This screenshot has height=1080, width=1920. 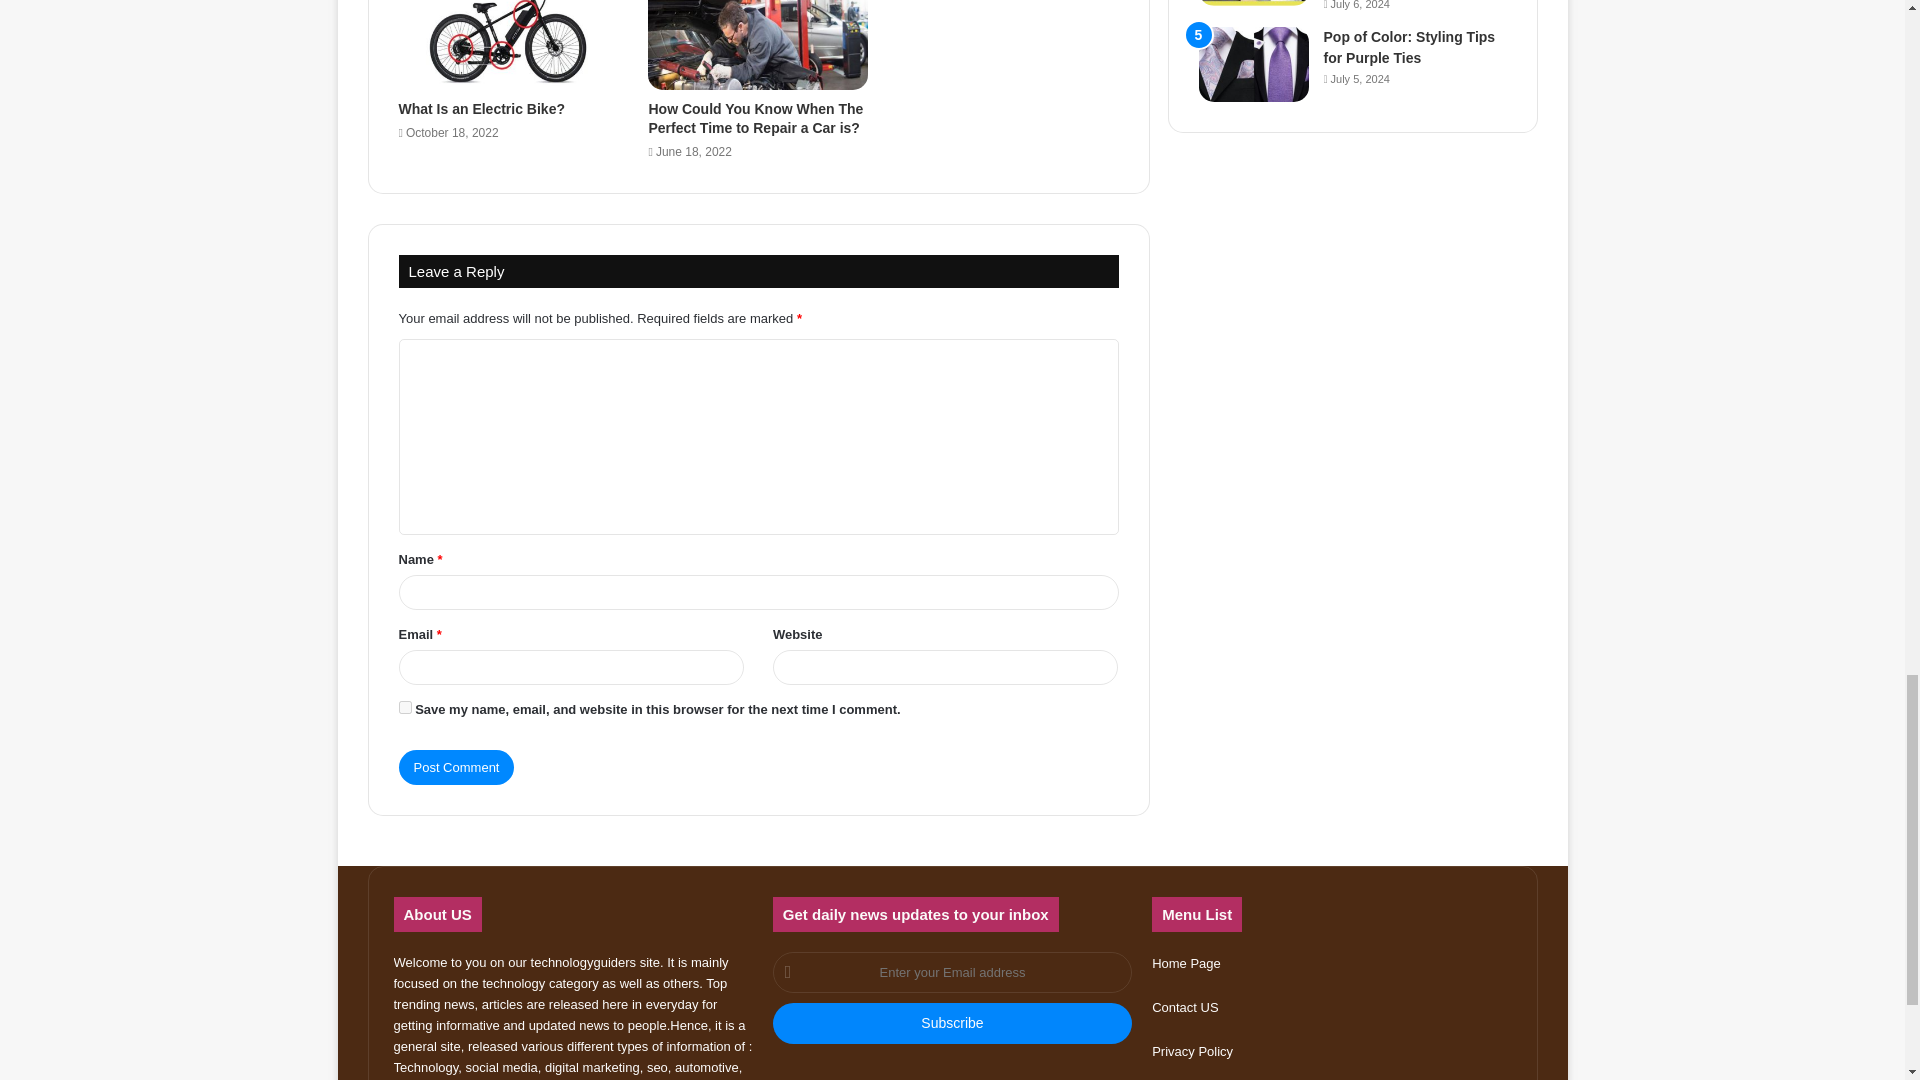 What do you see at coordinates (456, 767) in the screenshot?
I see `Post Comment` at bounding box center [456, 767].